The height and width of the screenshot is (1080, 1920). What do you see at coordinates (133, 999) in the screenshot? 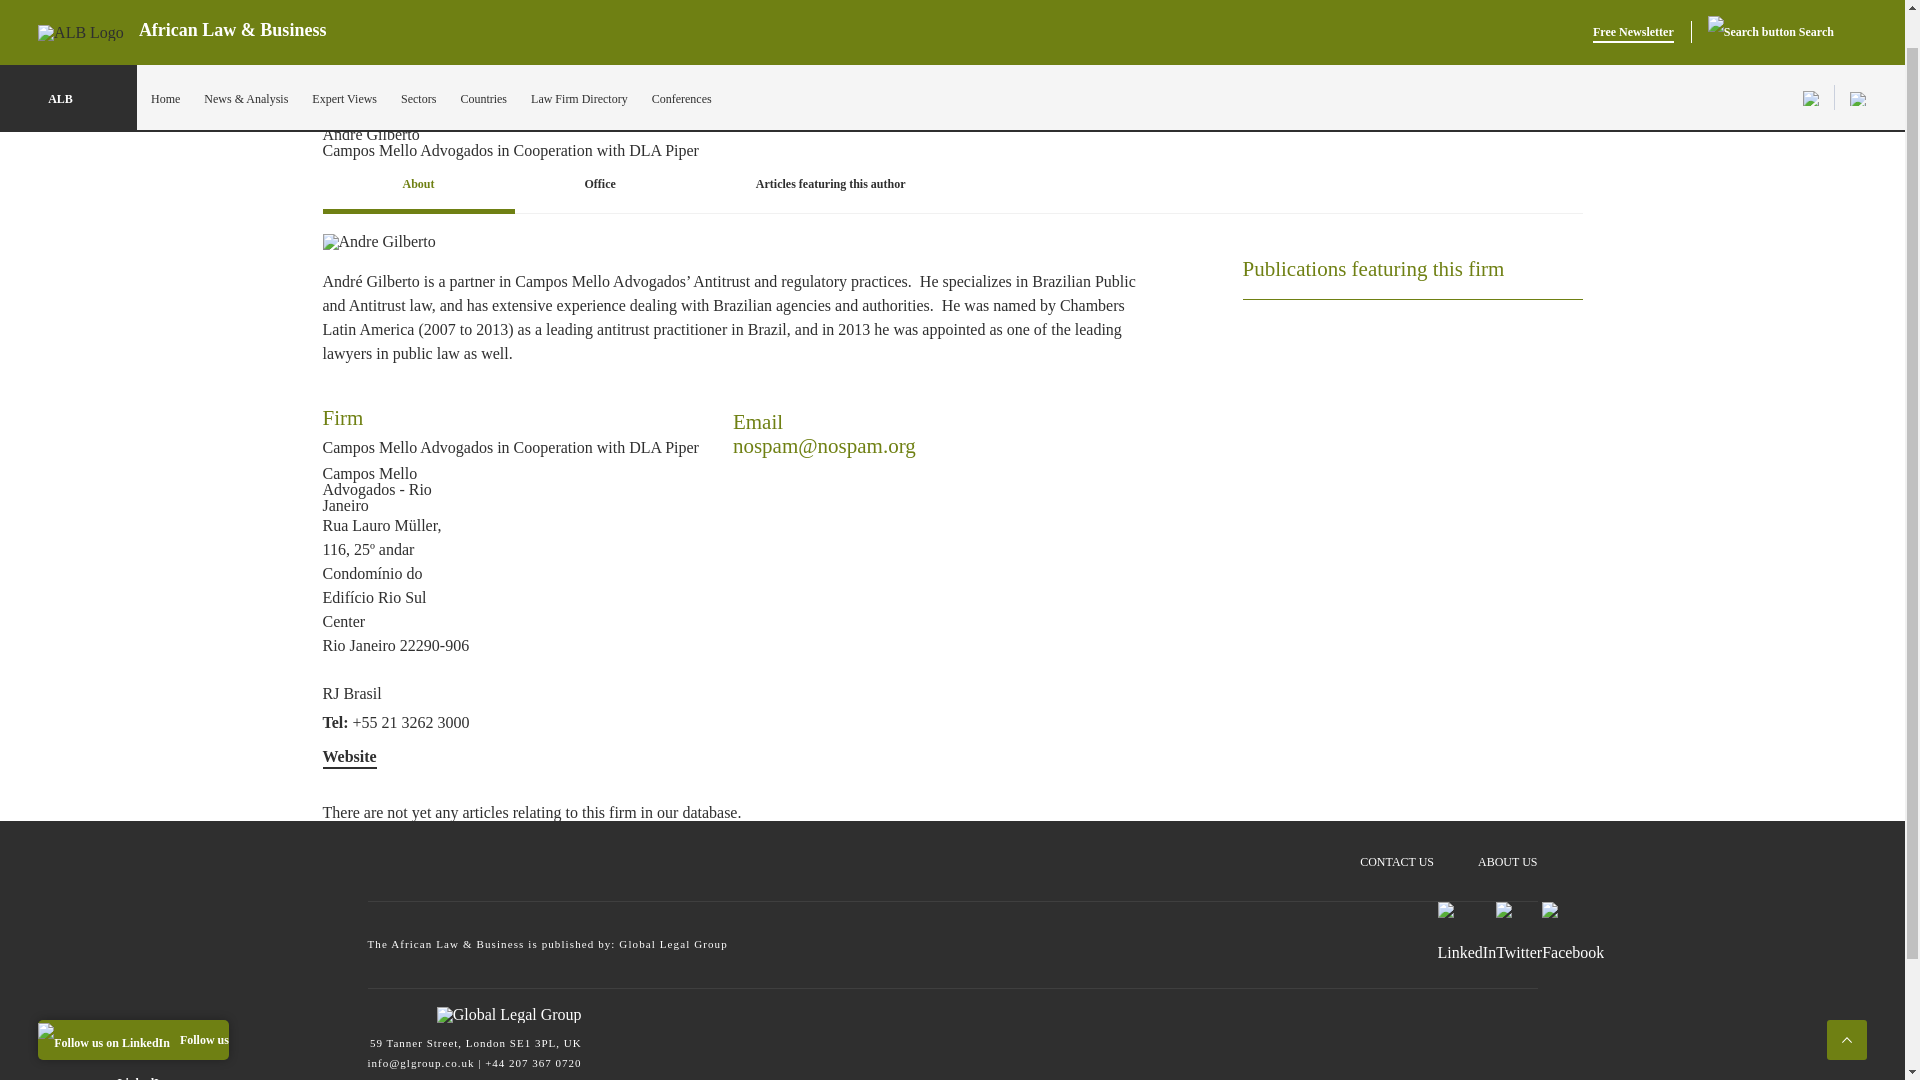
I see `Follow us on LinkedIn` at bounding box center [133, 999].